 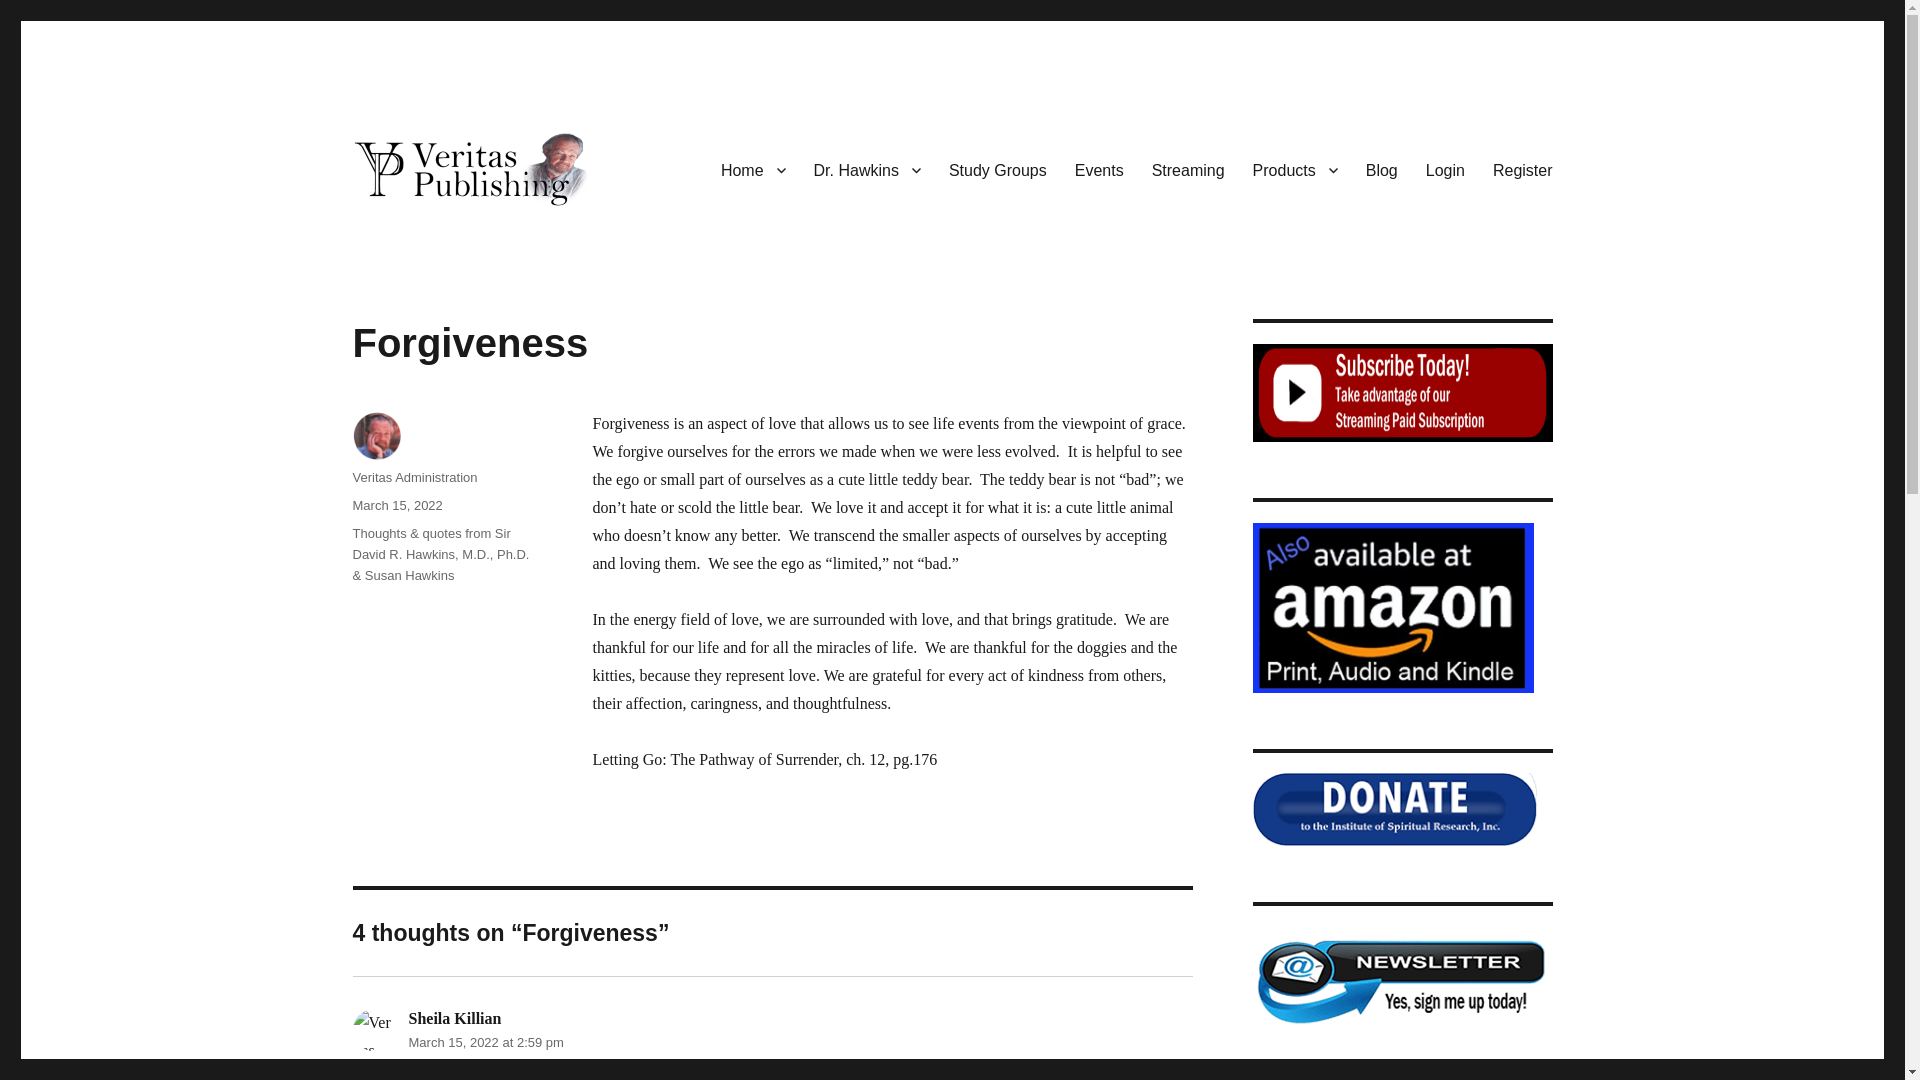 I want to click on David R. Hawkins, so click(x=468, y=238).